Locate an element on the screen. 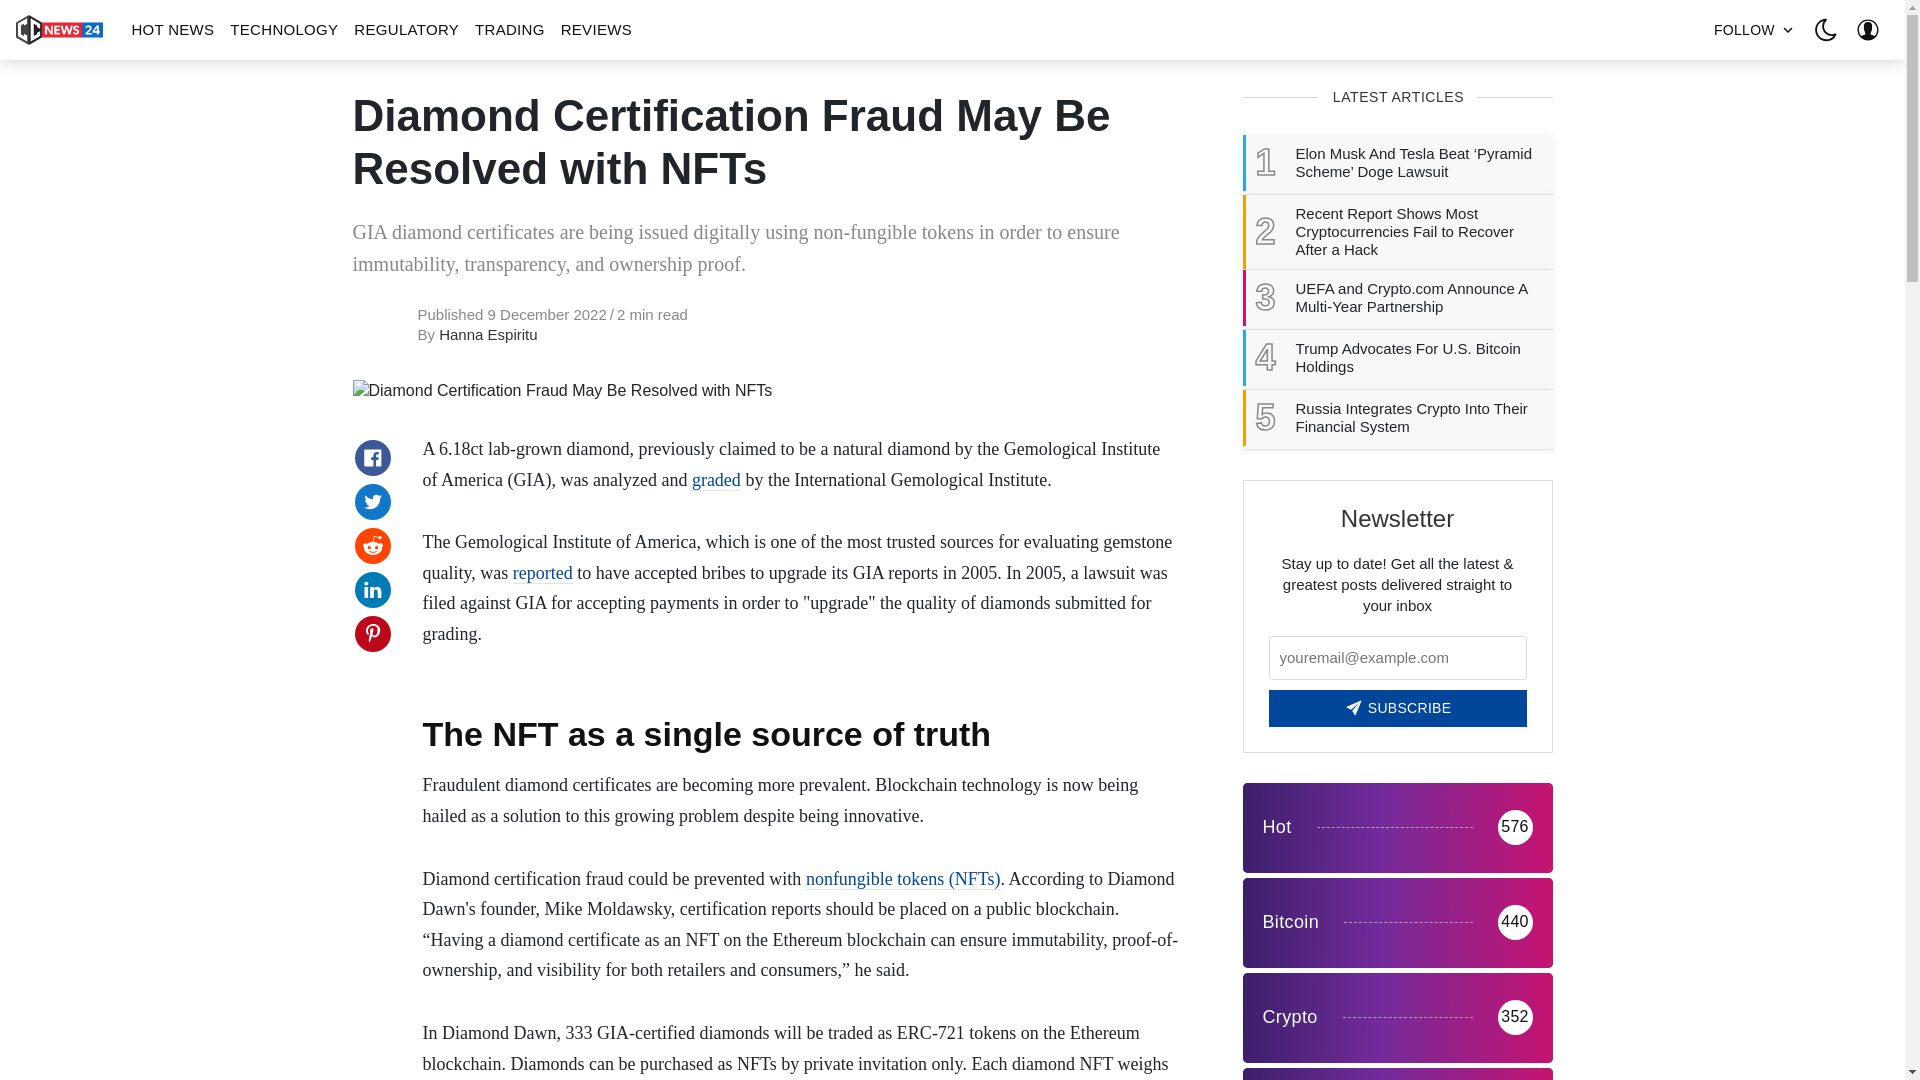 The width and height of the screenshot is (1920, 1080). hot is located at coordinates (1396, 828).